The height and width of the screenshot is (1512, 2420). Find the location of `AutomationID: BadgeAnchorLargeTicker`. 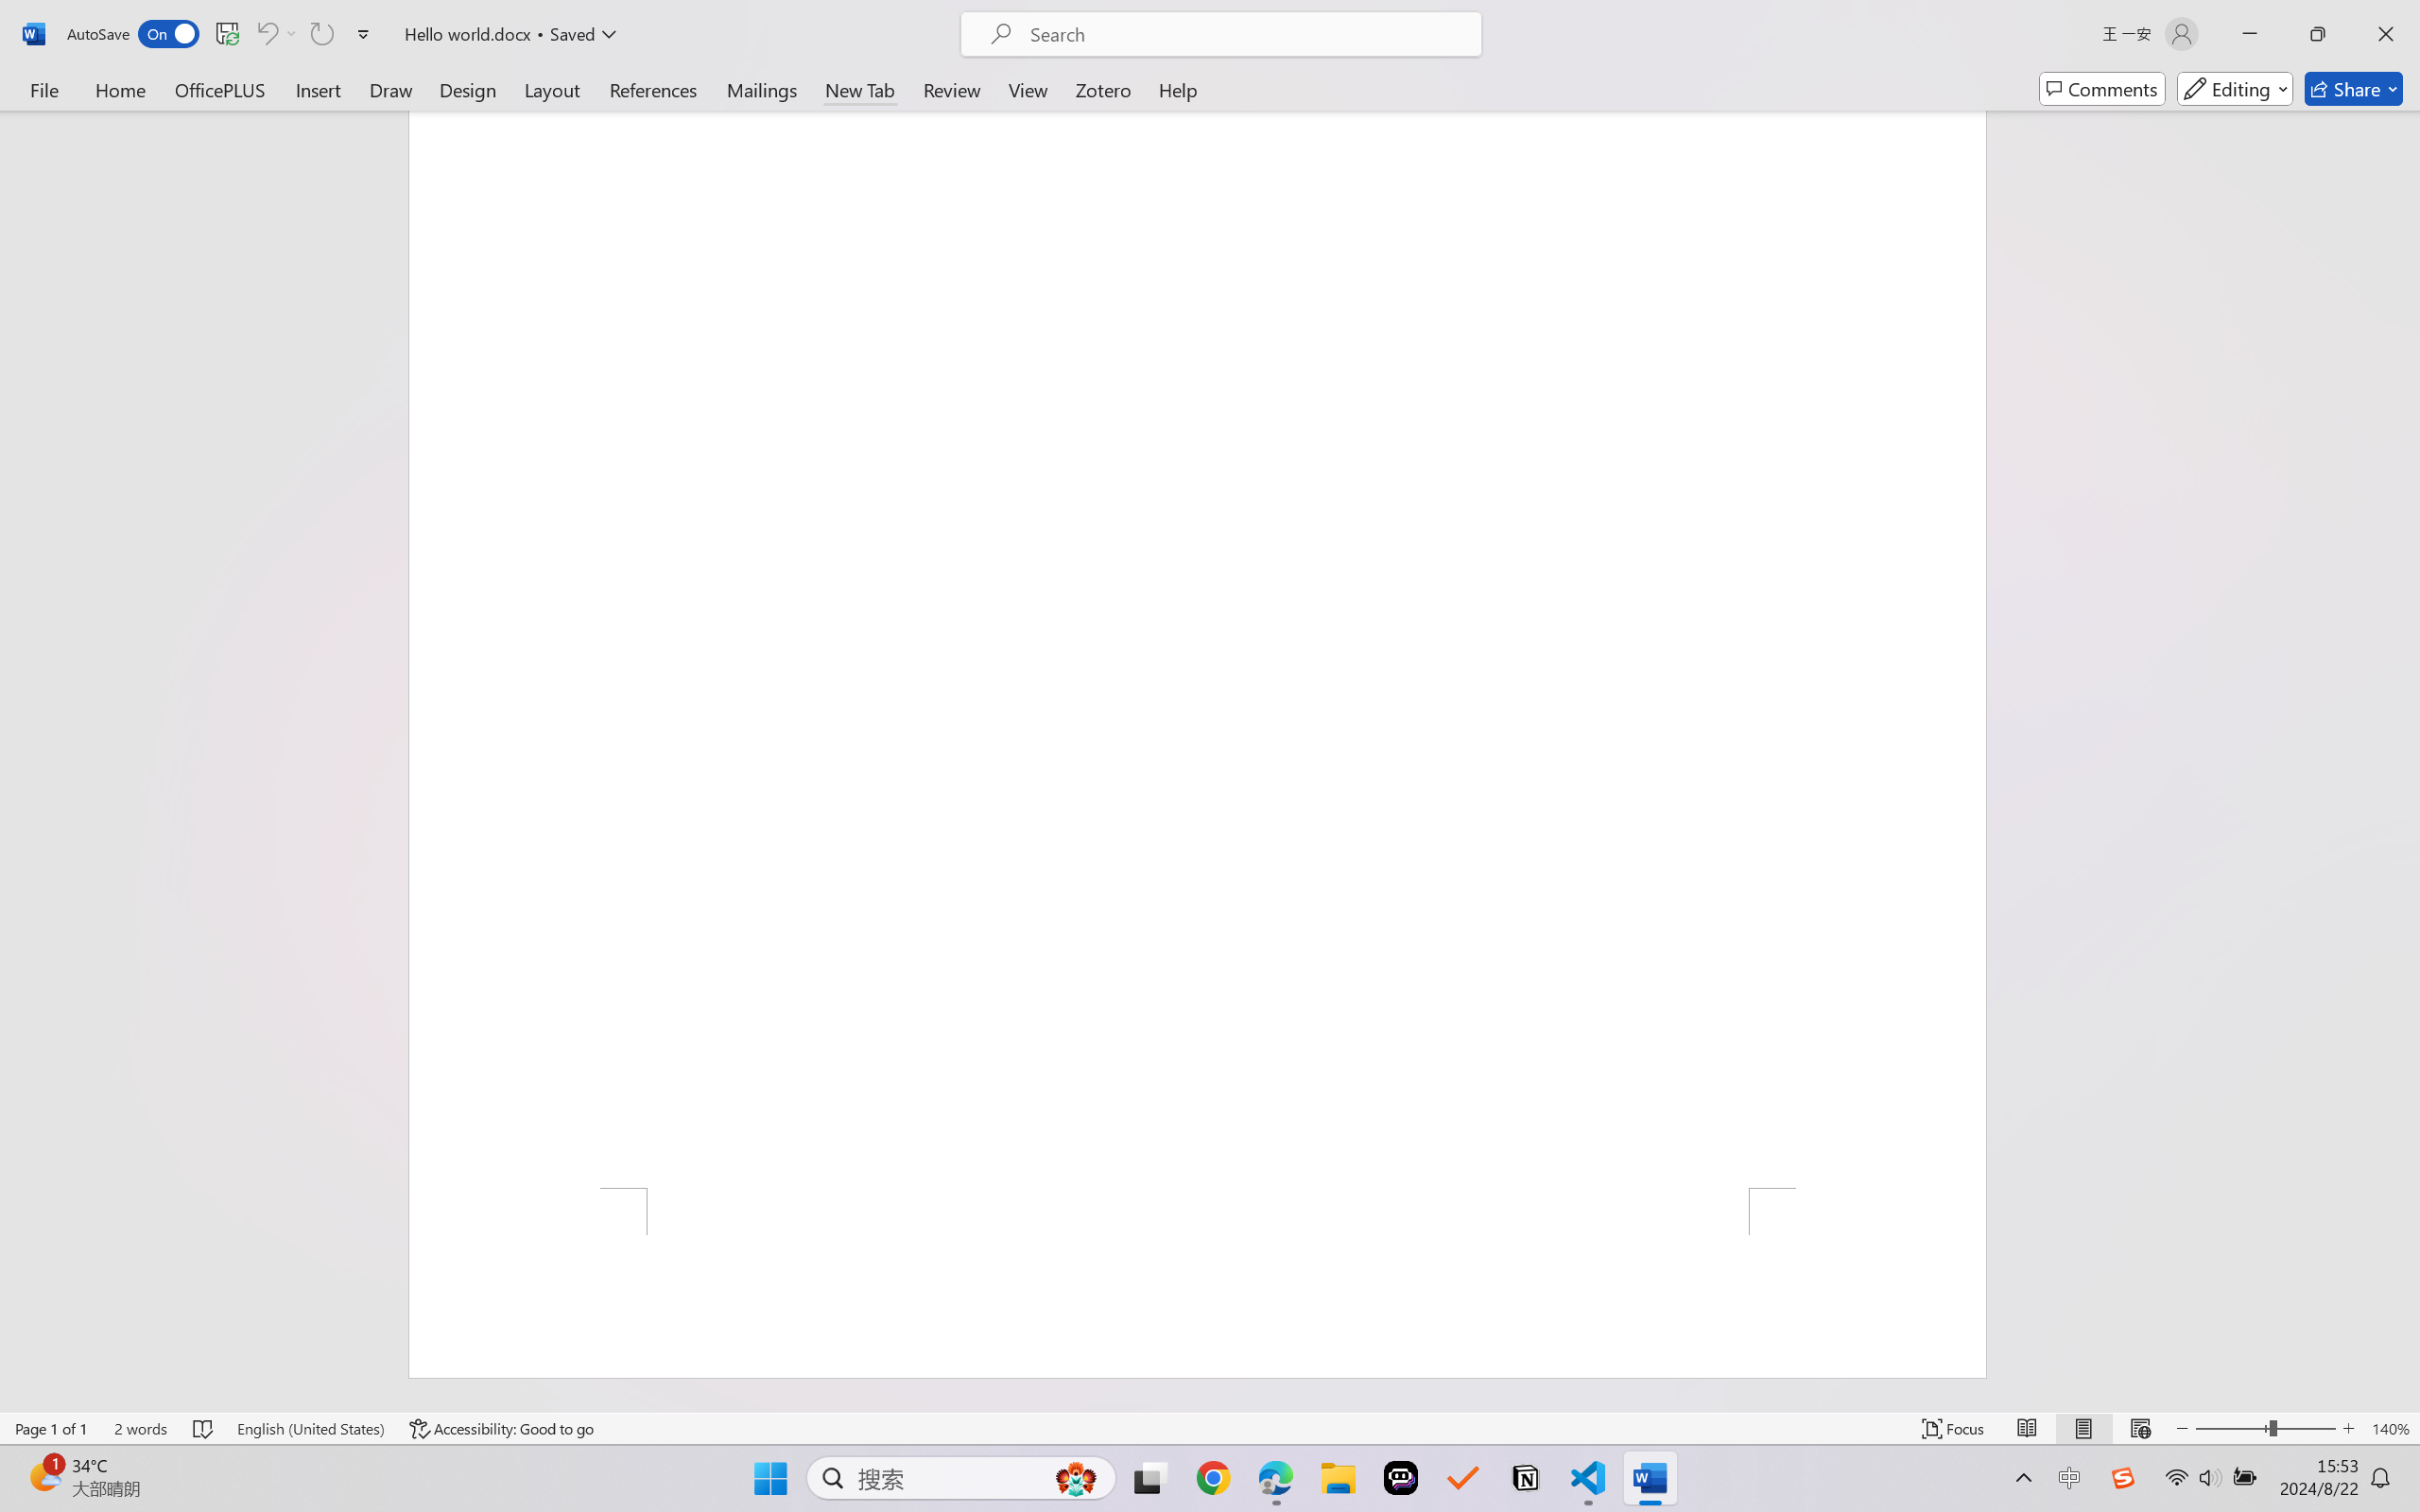

AutomationID: BadgeAnchorLargeTicker is located at coordinates (43, 1476).